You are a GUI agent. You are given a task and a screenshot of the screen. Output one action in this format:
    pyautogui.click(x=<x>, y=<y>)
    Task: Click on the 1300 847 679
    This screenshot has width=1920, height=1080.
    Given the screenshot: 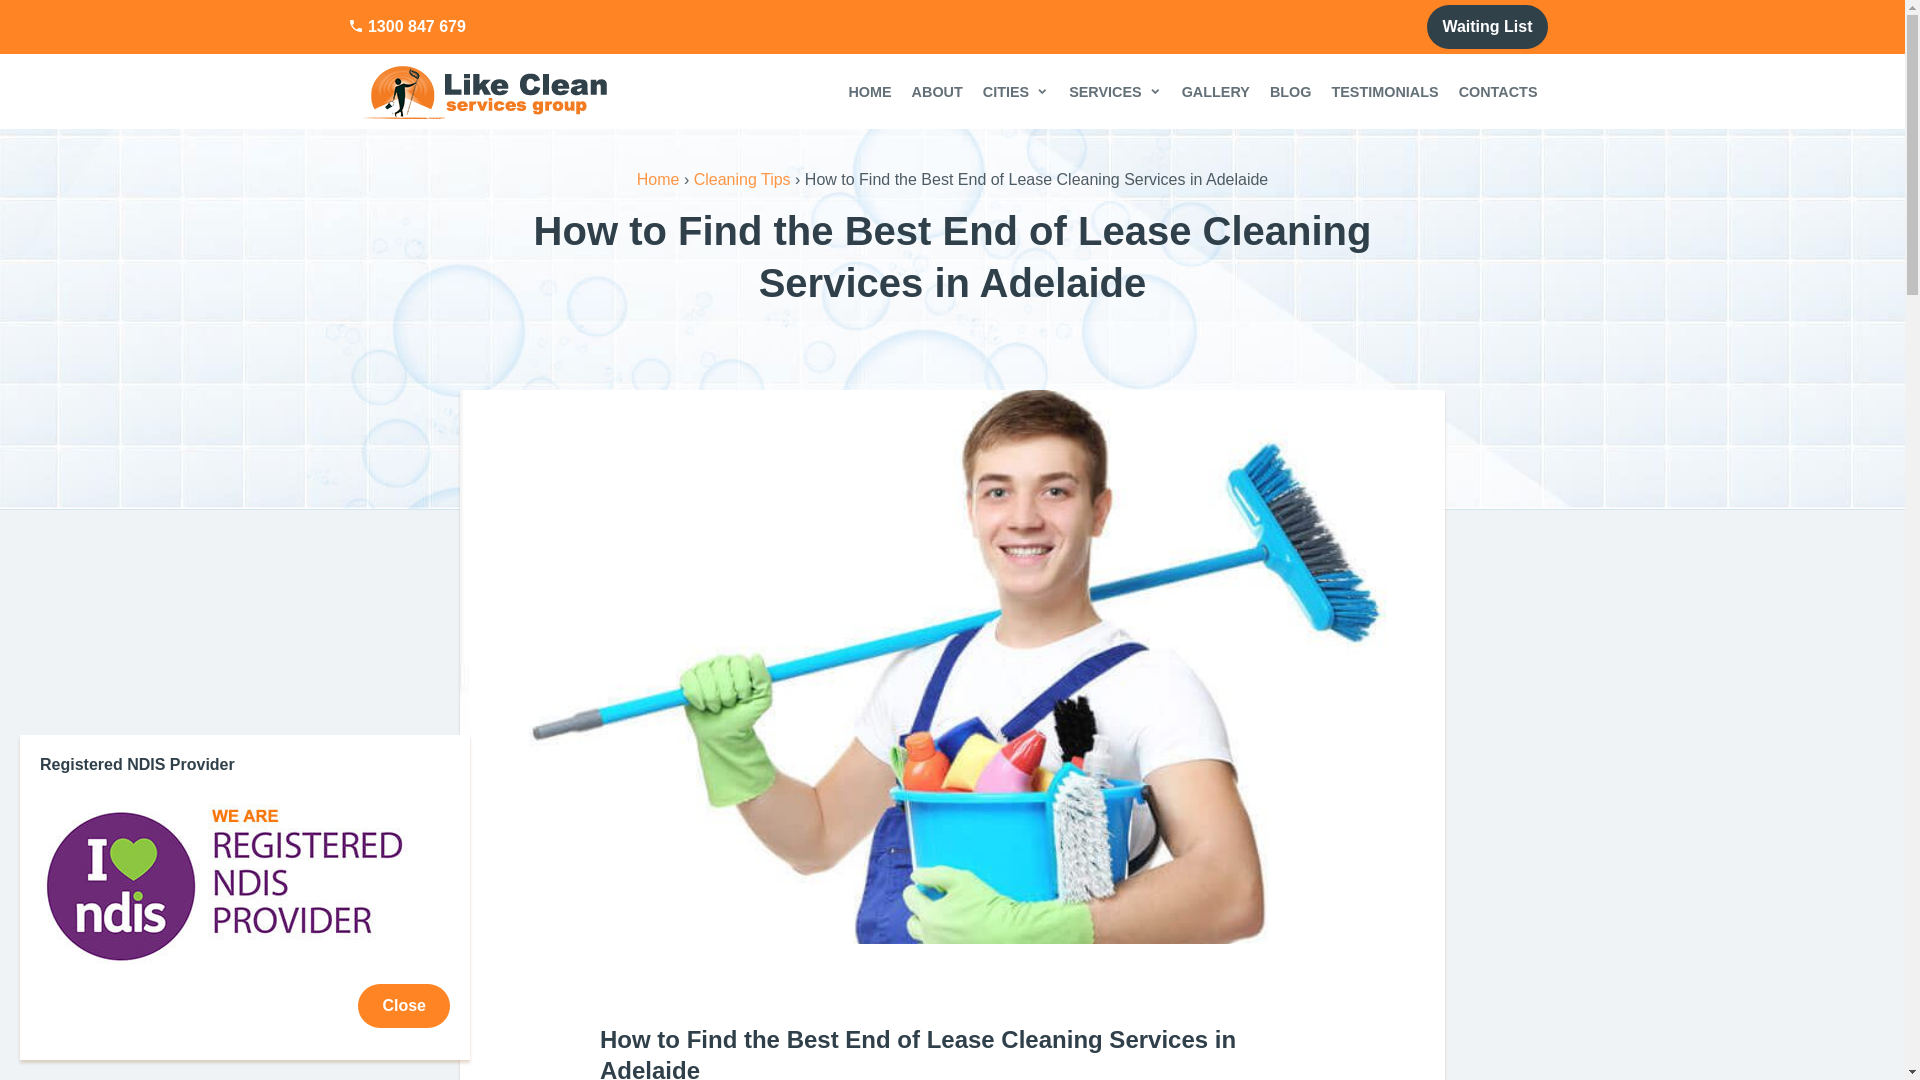 What is the action you would take?
    pyautogui.click(x=407, y=27)
    